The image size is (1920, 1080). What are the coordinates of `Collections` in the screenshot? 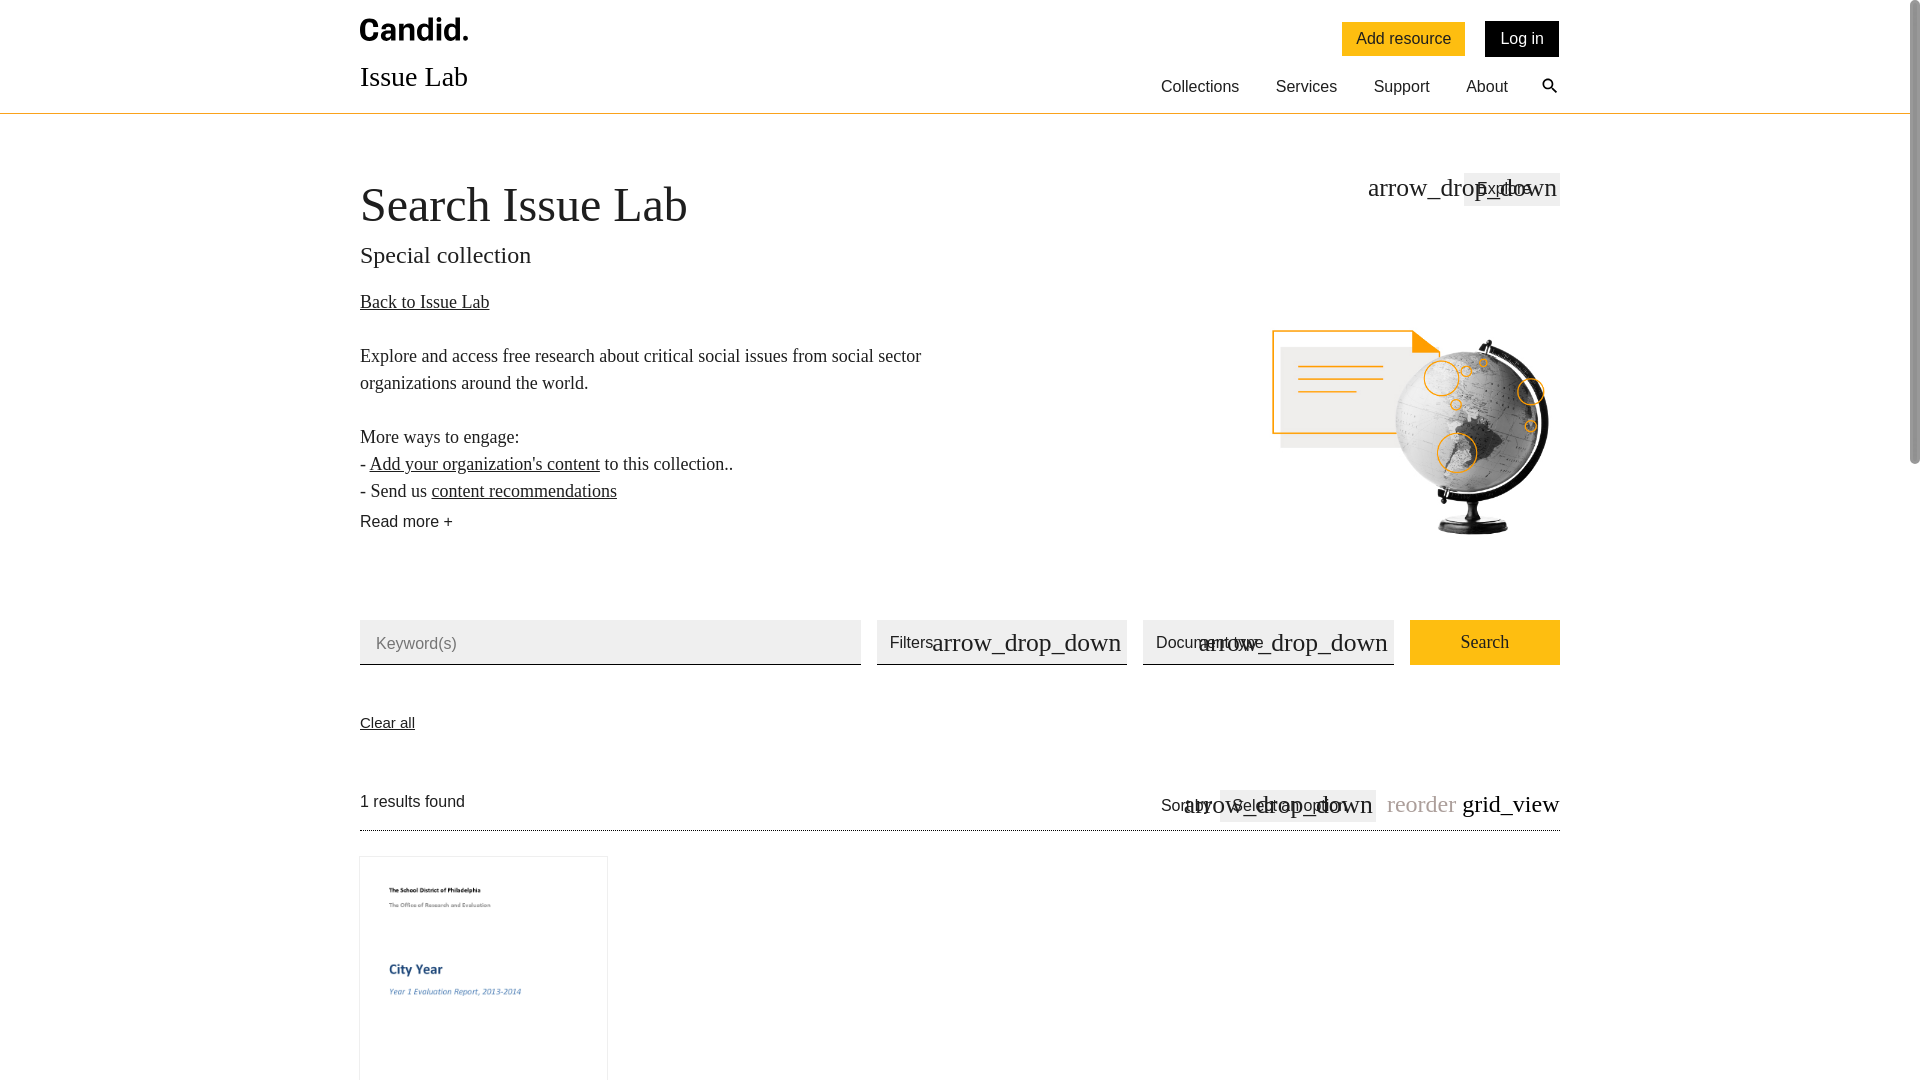 It's located at (1200, 90).